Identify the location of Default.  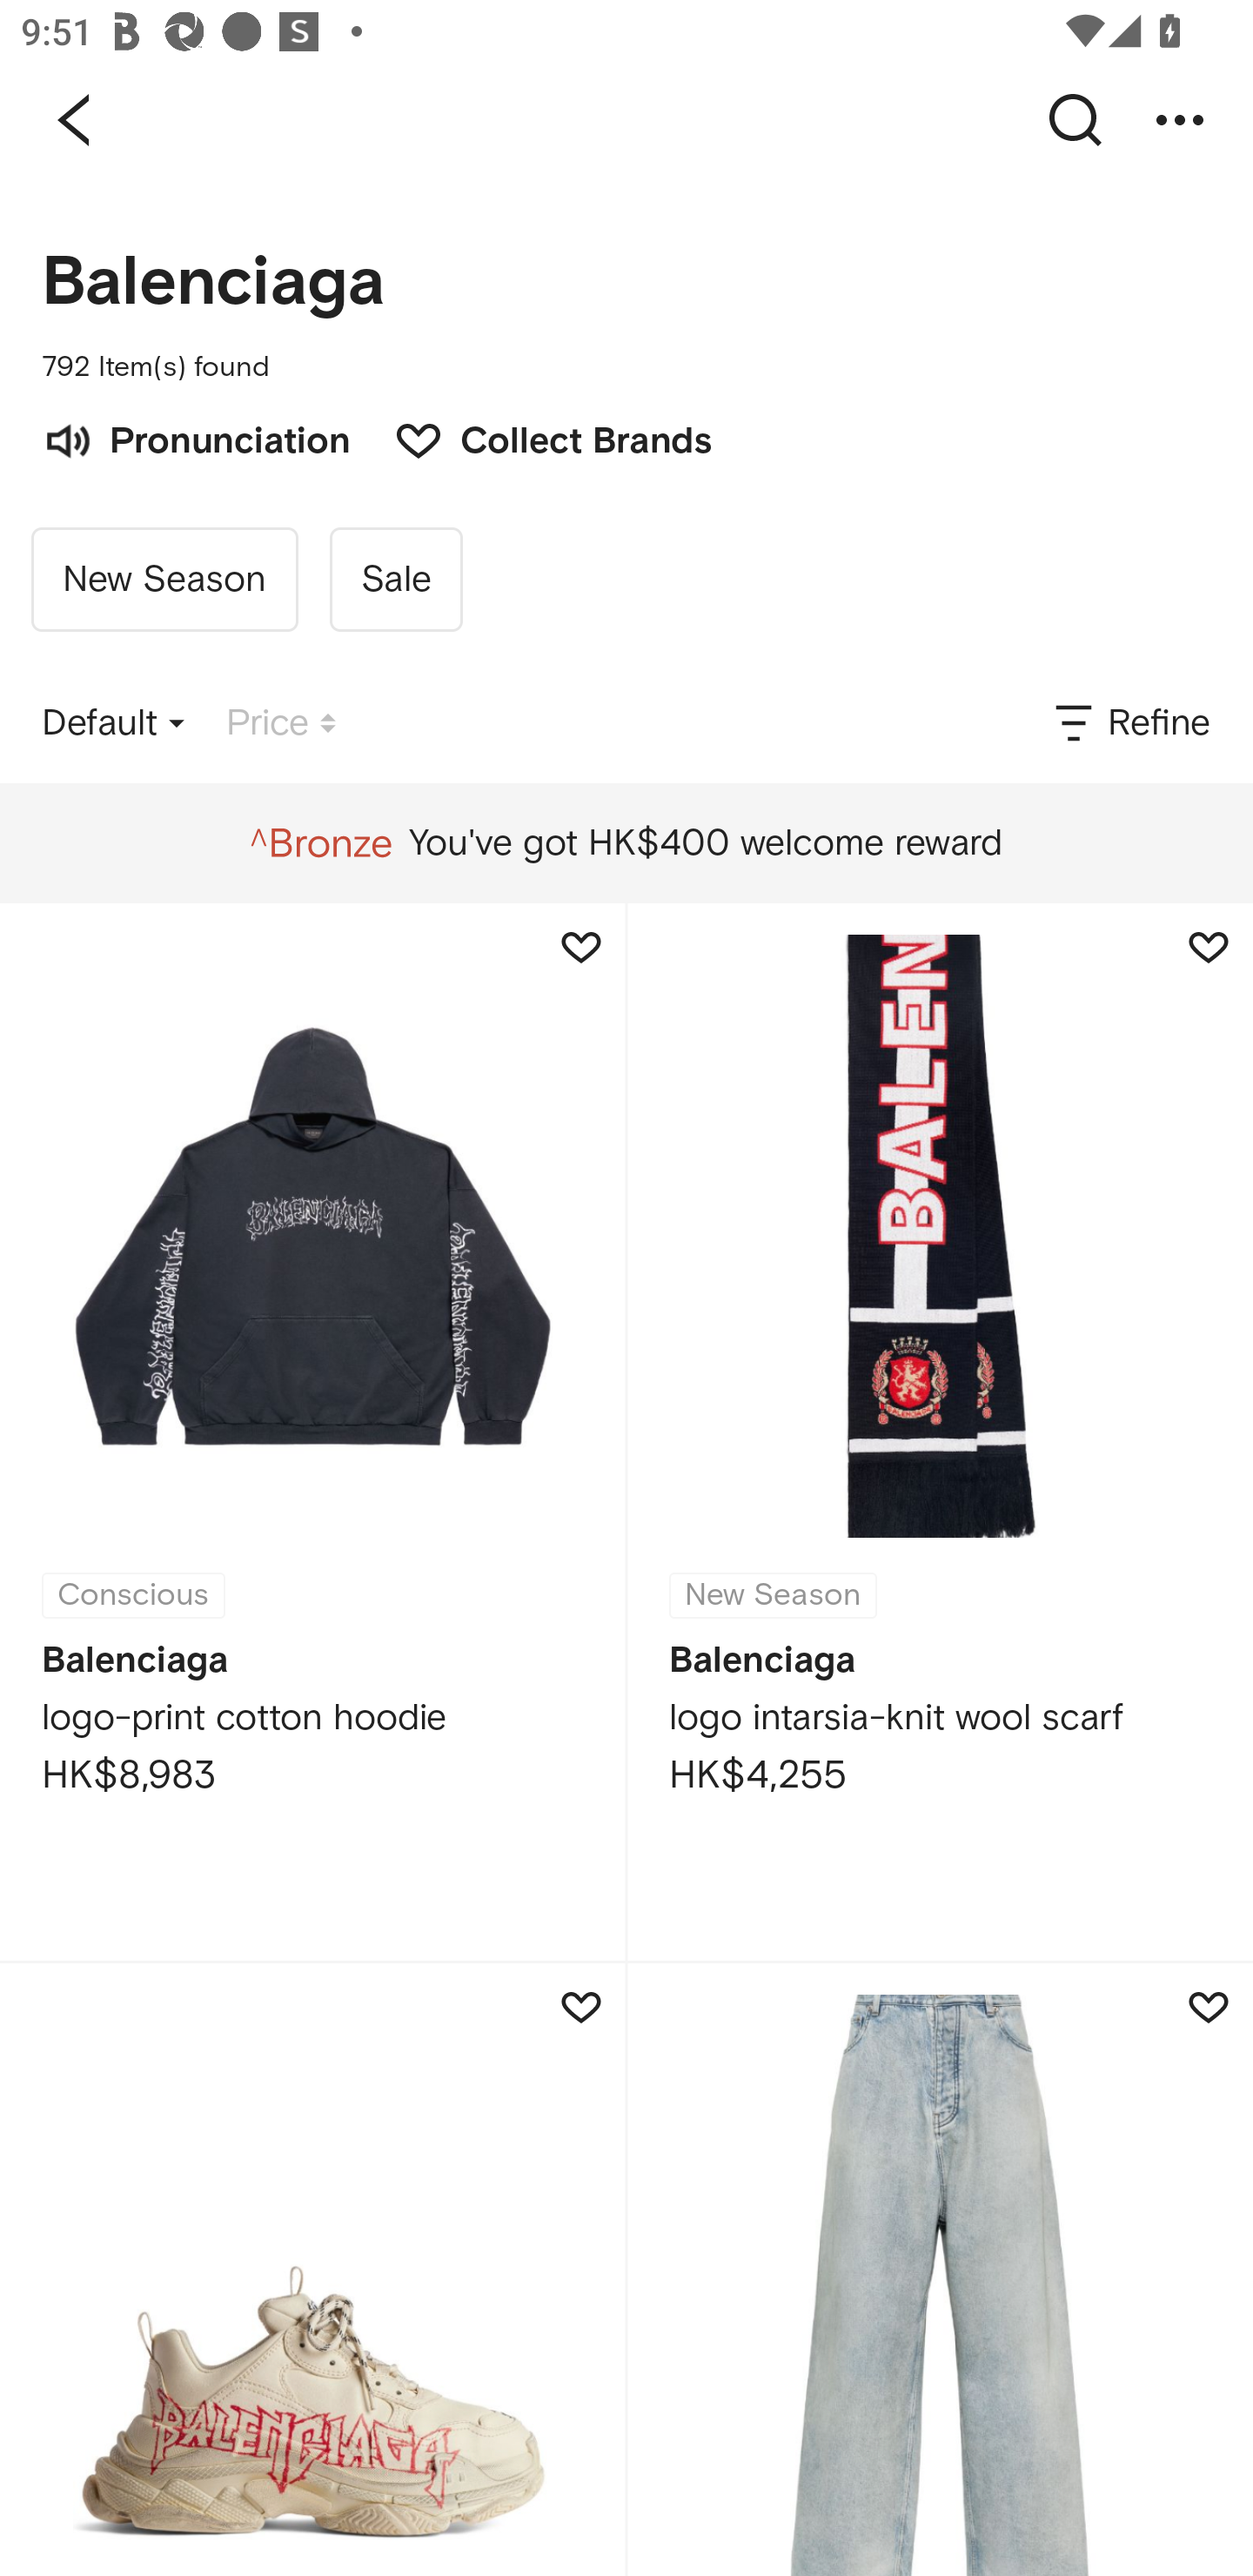
(113, 723).